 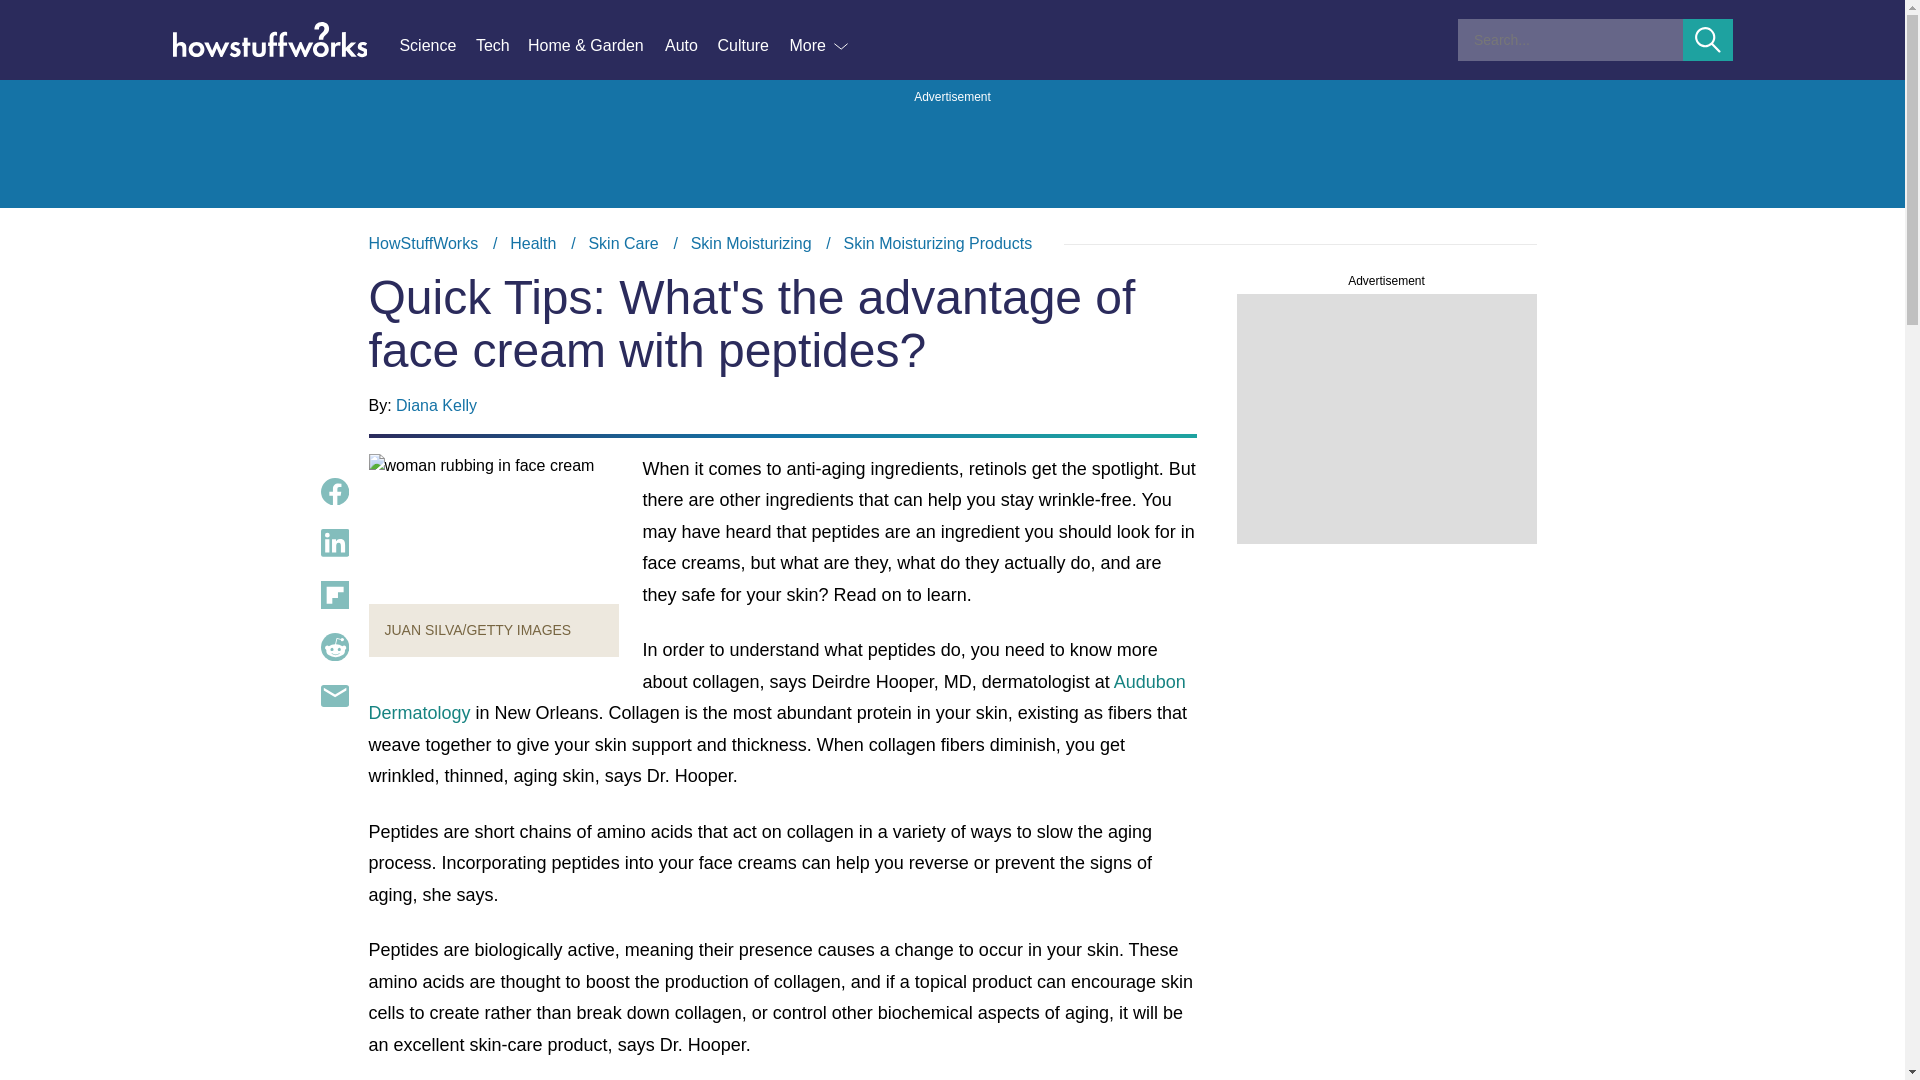 I want to click on Science, so click(x=436, y=46).